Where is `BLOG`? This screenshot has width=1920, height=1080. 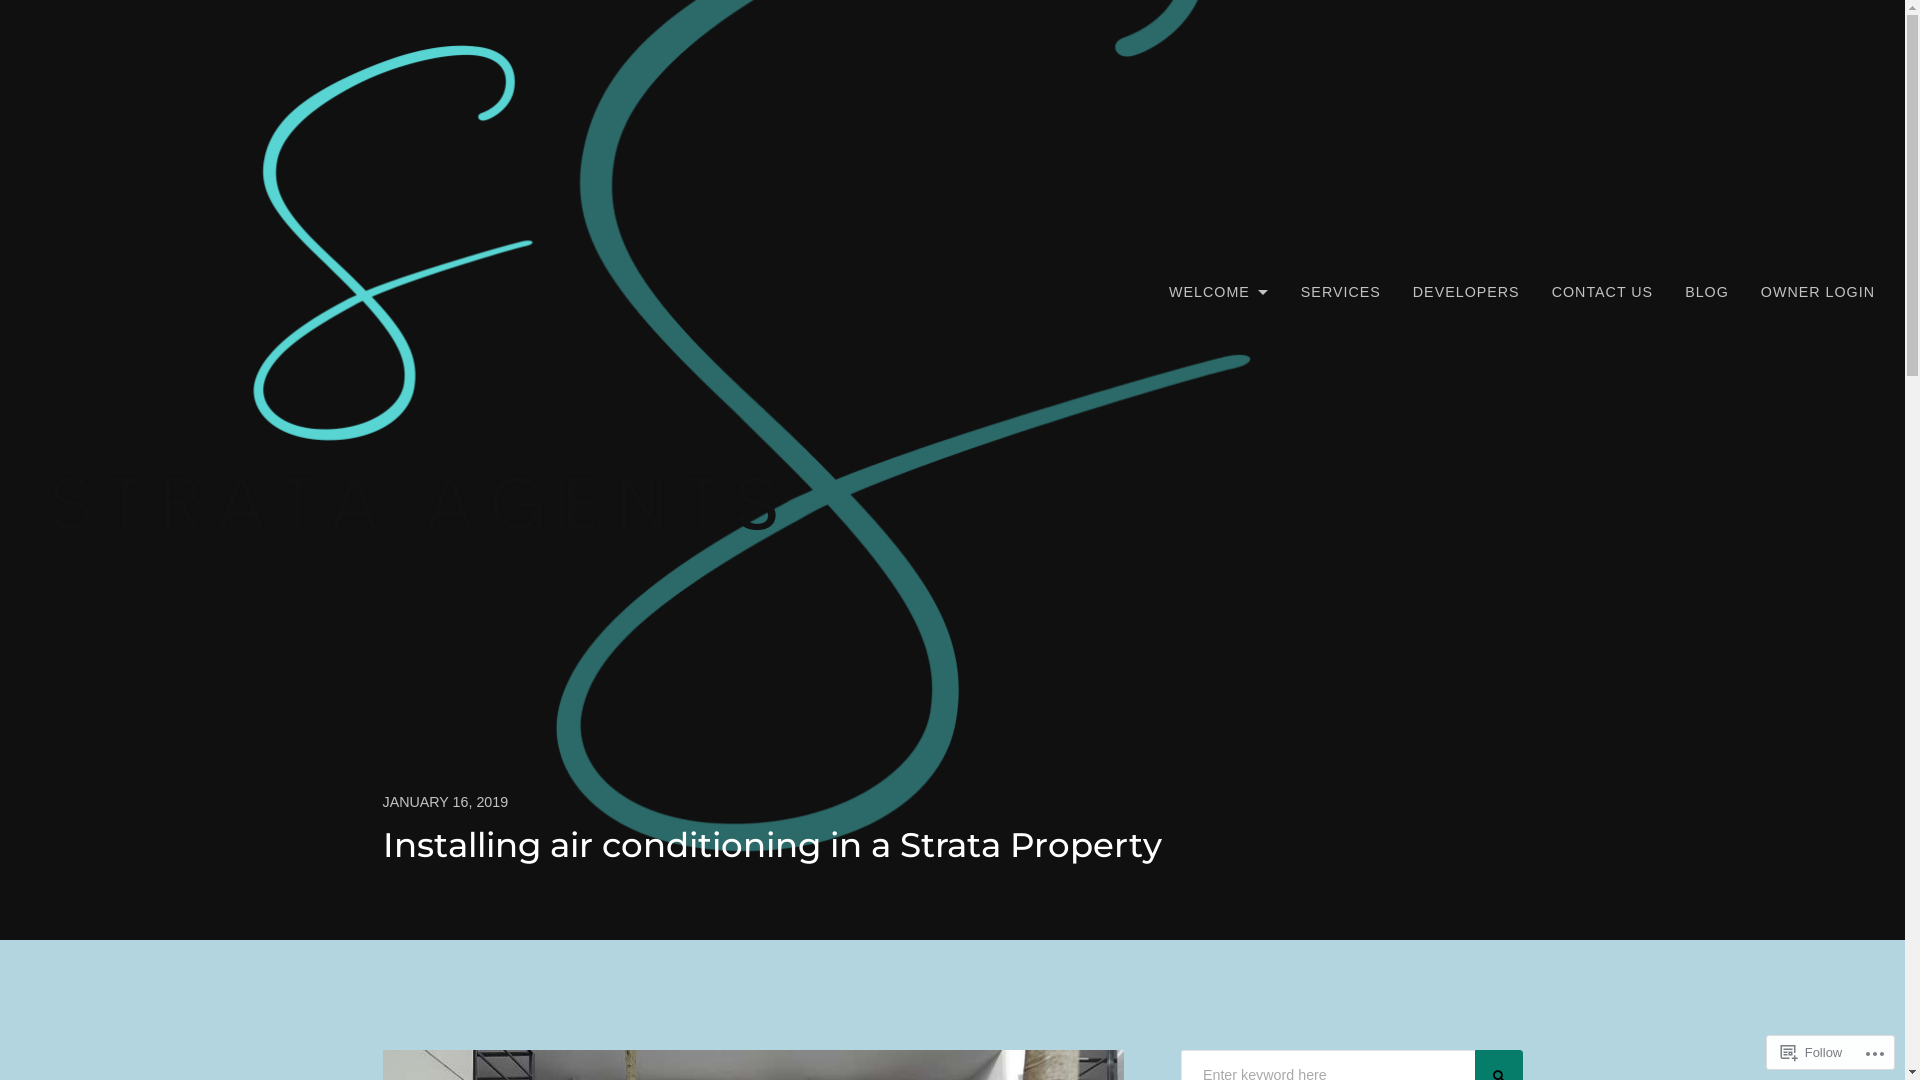
BLOG is located at coordinates (1707, 292).